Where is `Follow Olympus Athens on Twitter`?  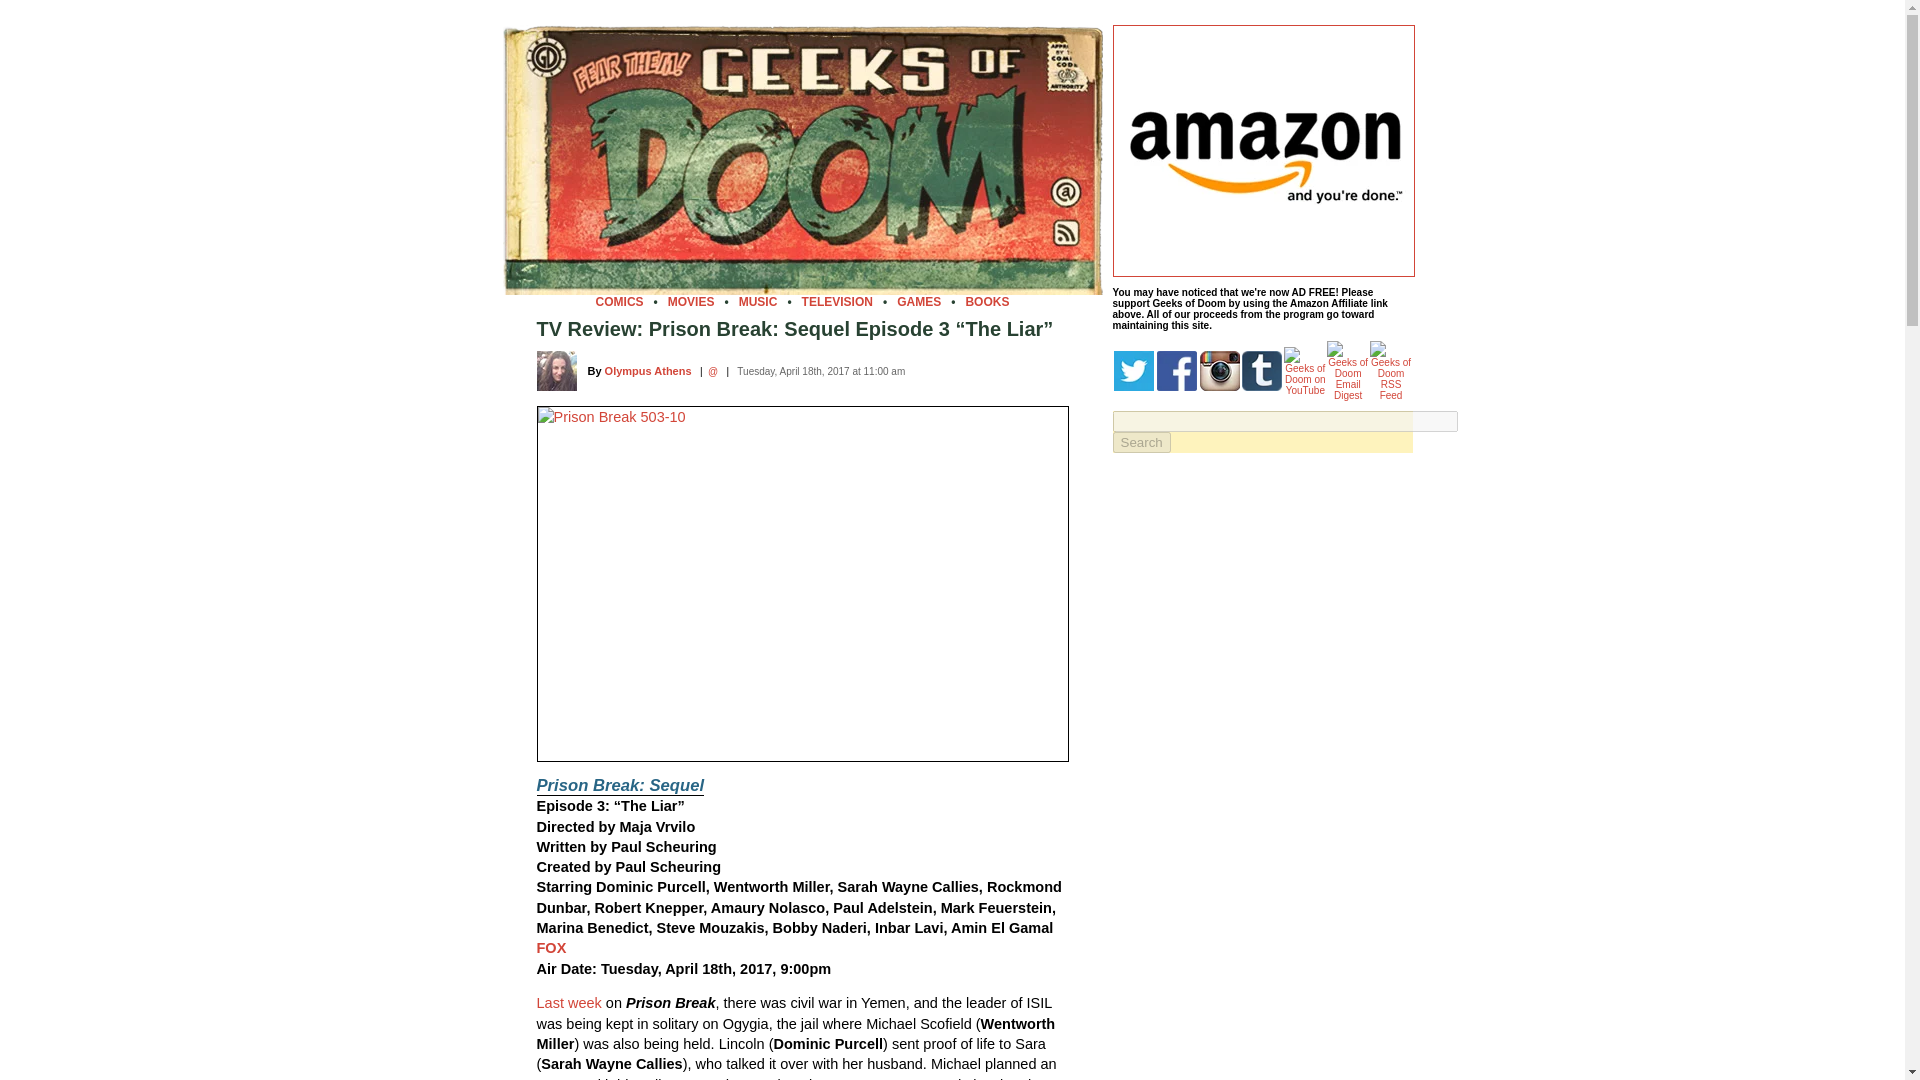 Follow Olympus Athens on Twitter is located at coordinates (713, 371).